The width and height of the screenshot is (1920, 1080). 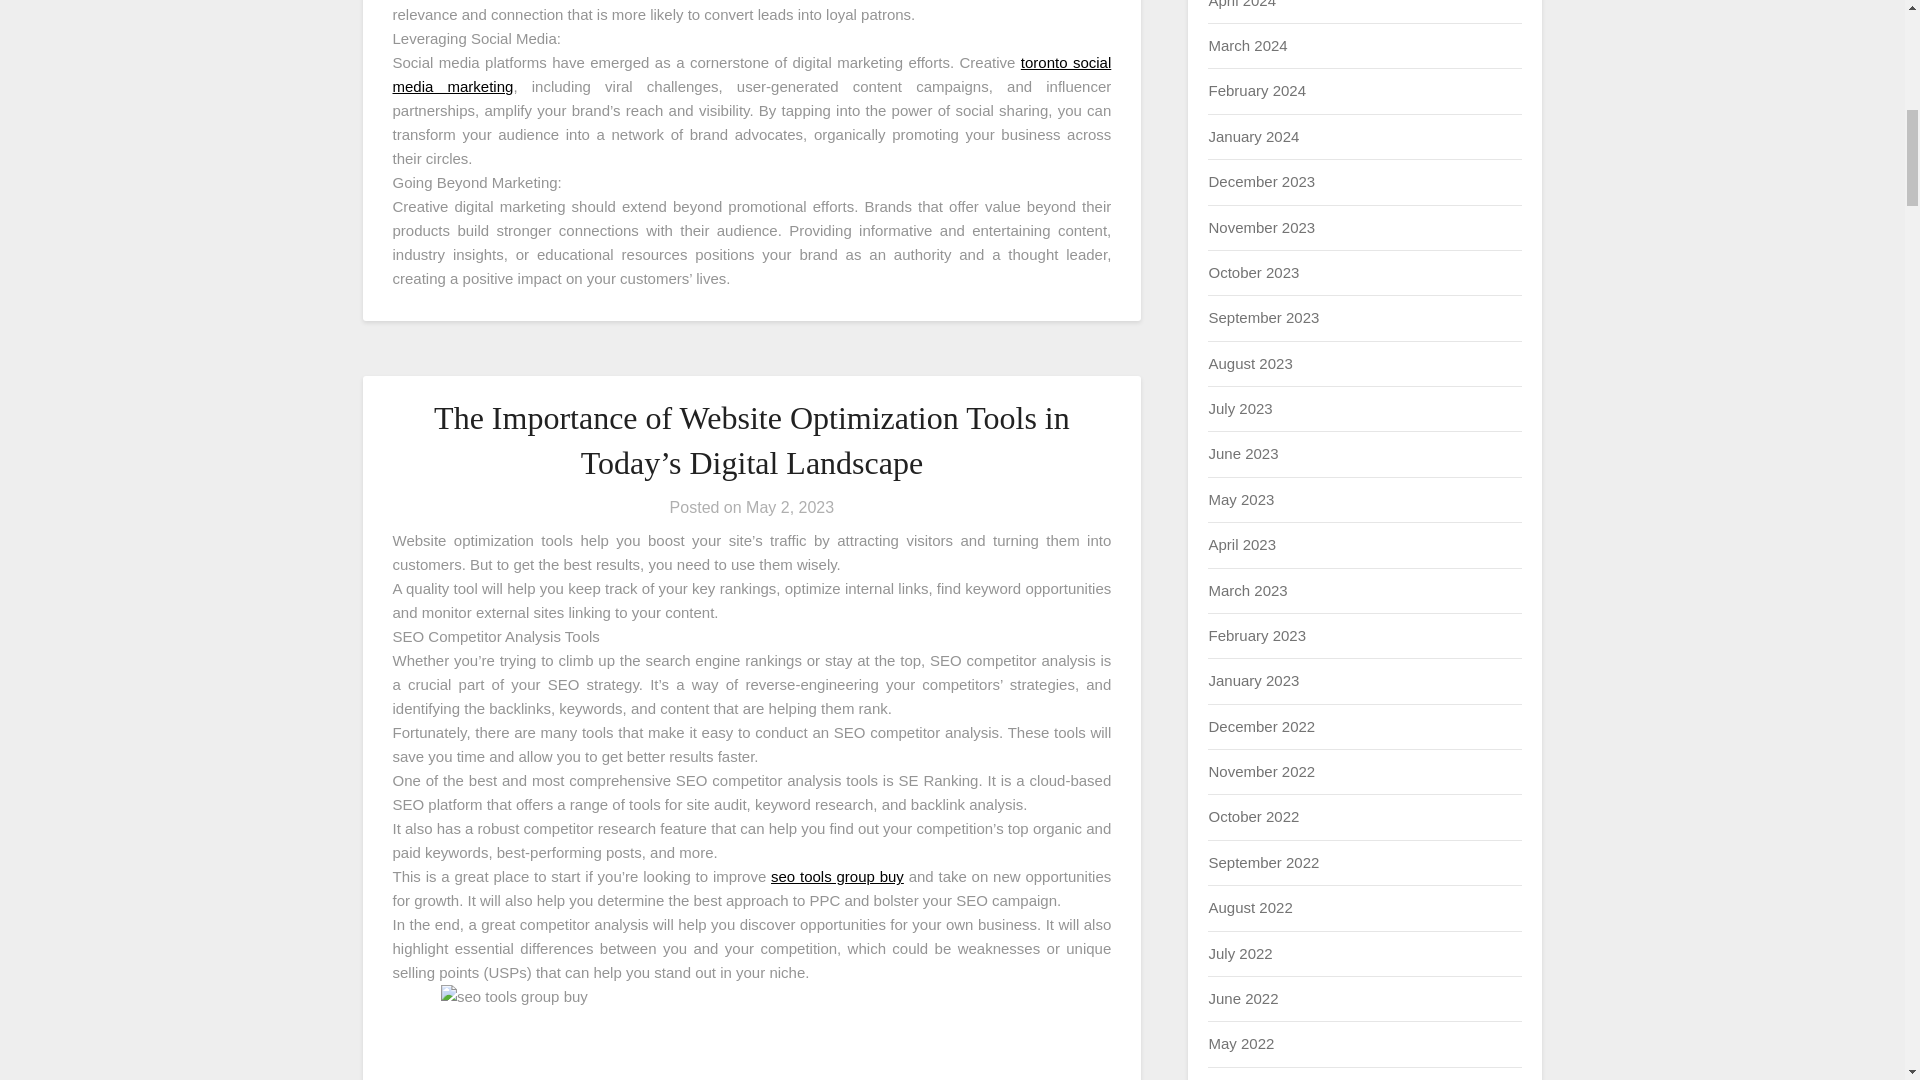 I want to click on seo tools group buy, so click(x=838, y=876).